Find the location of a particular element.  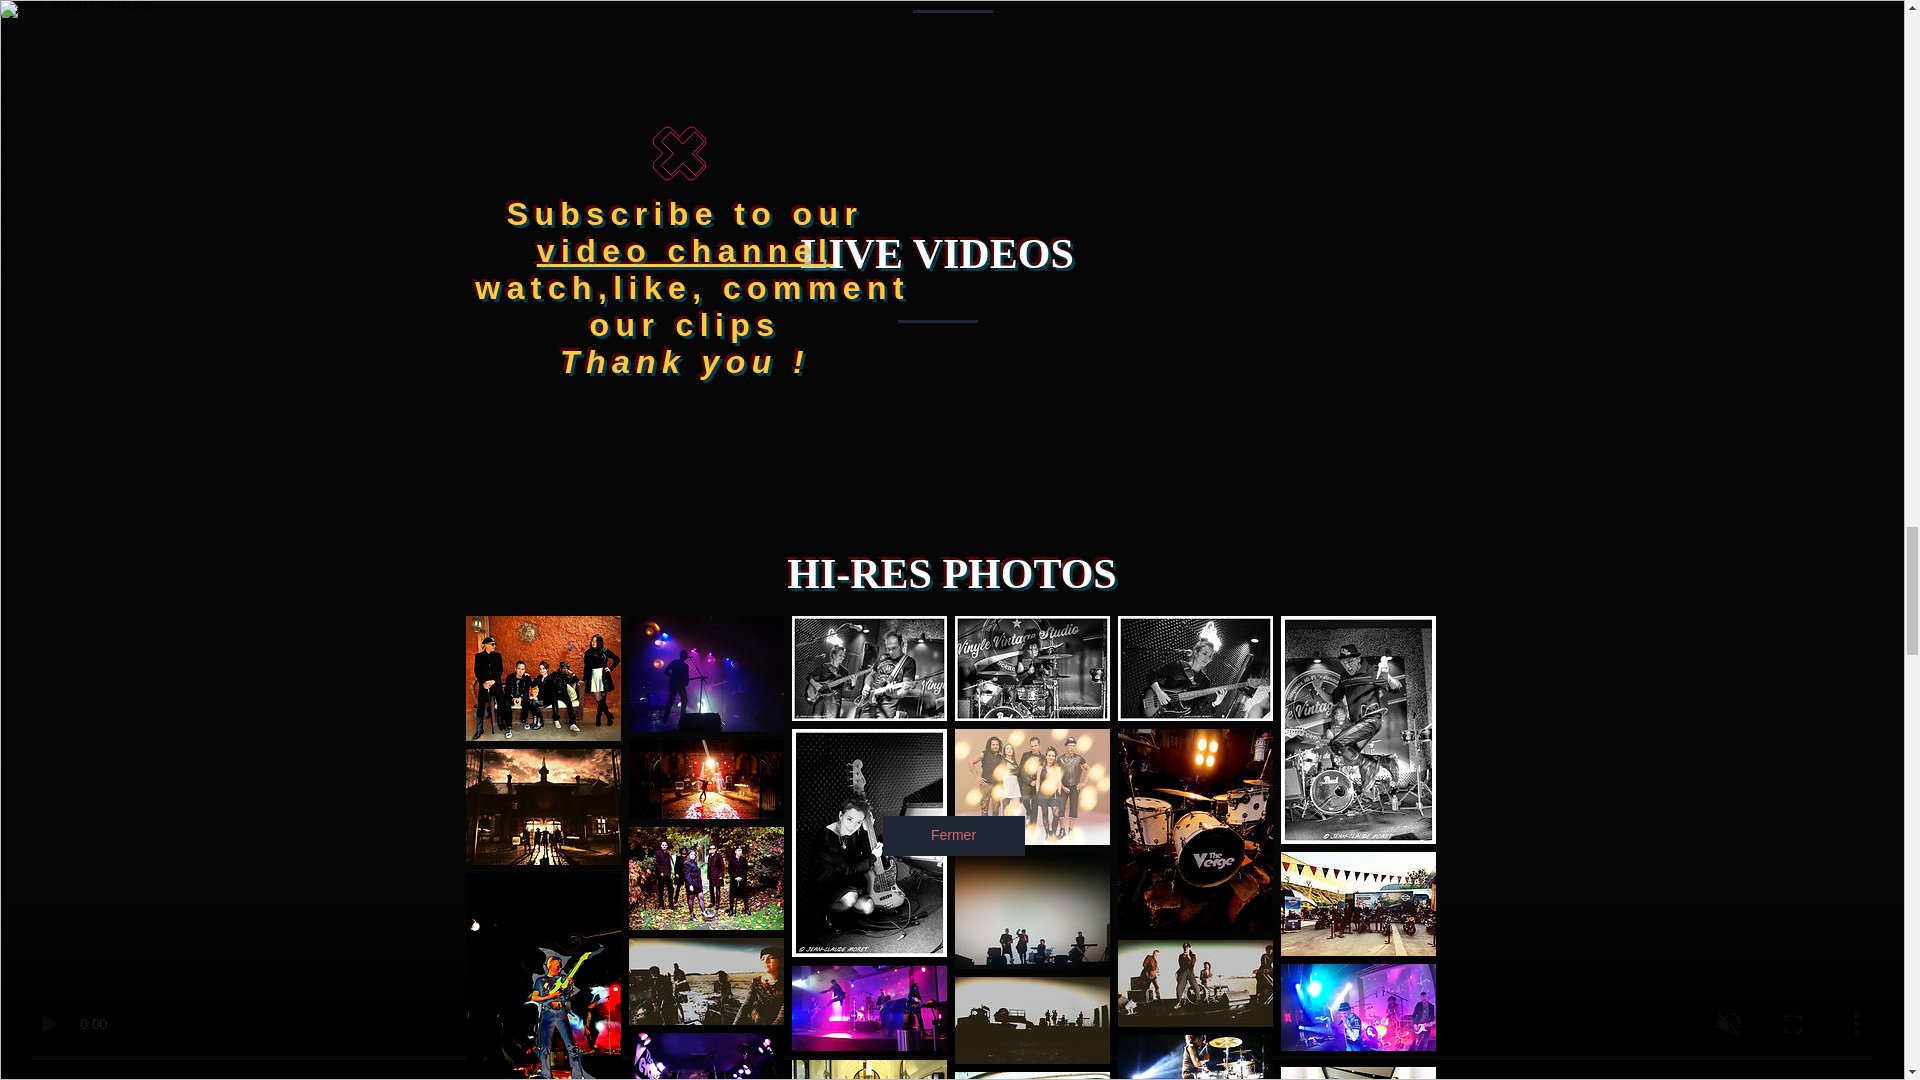

google app is located at coordinates (600, 346).